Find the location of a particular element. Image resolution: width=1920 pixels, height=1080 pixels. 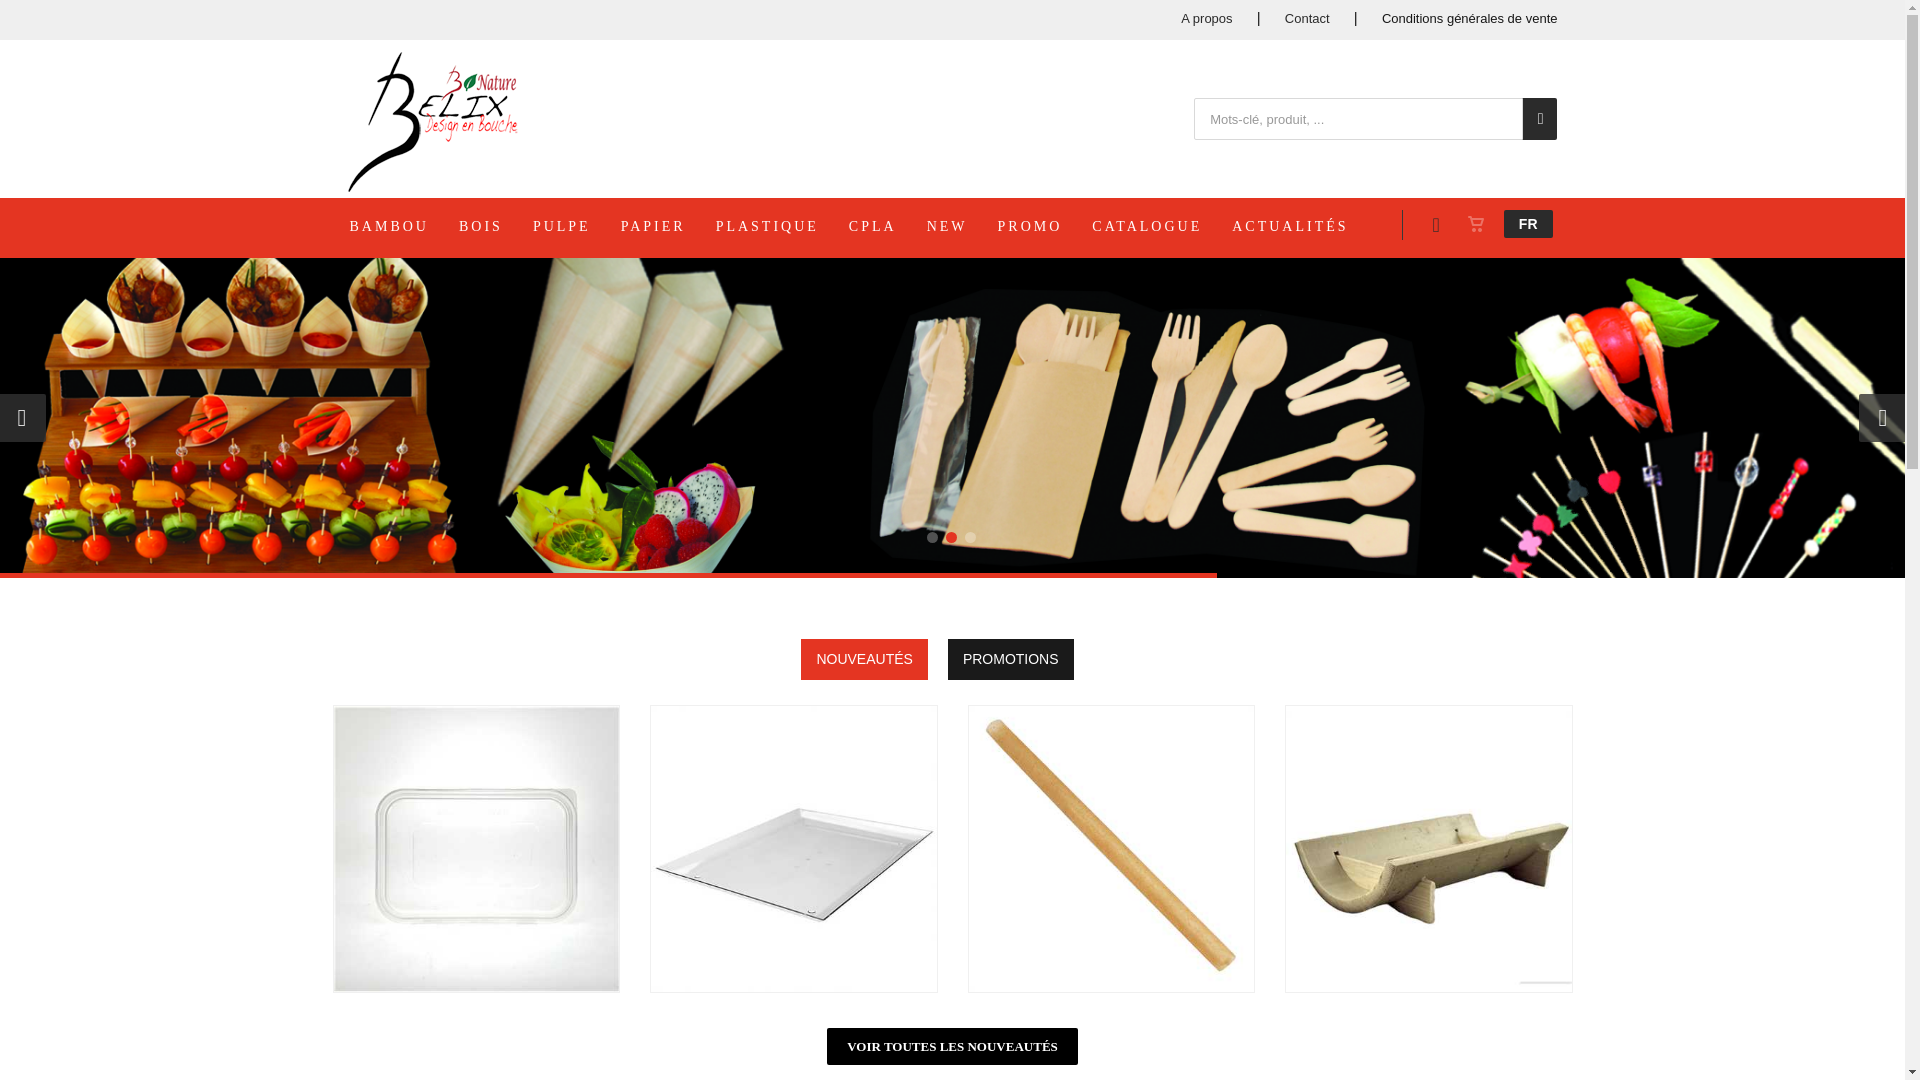

PROMOTIONS is located at coordinates (1011, 660).